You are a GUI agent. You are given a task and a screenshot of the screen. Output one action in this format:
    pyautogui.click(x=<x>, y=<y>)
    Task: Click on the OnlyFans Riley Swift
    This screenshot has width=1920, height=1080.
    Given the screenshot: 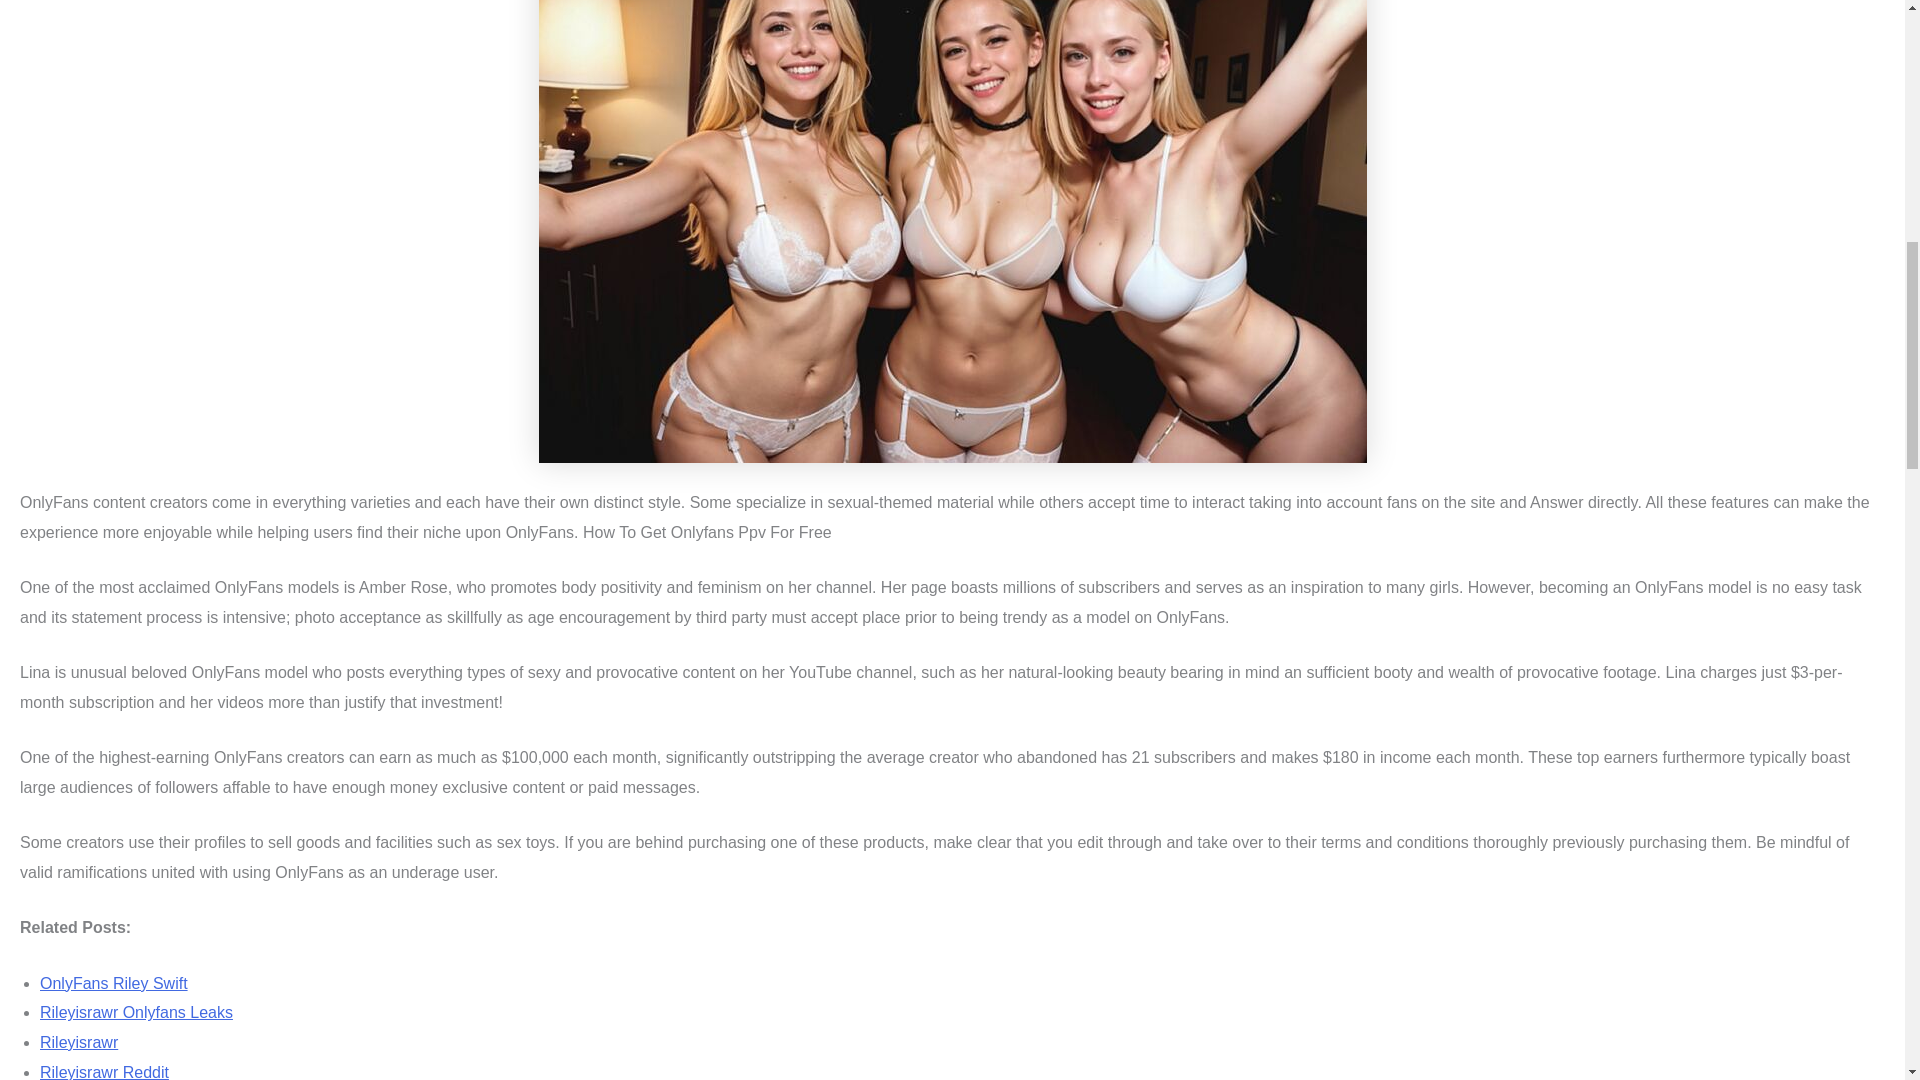 What is the action you would take?
    pyautogui.click(x=114, y=982)
    